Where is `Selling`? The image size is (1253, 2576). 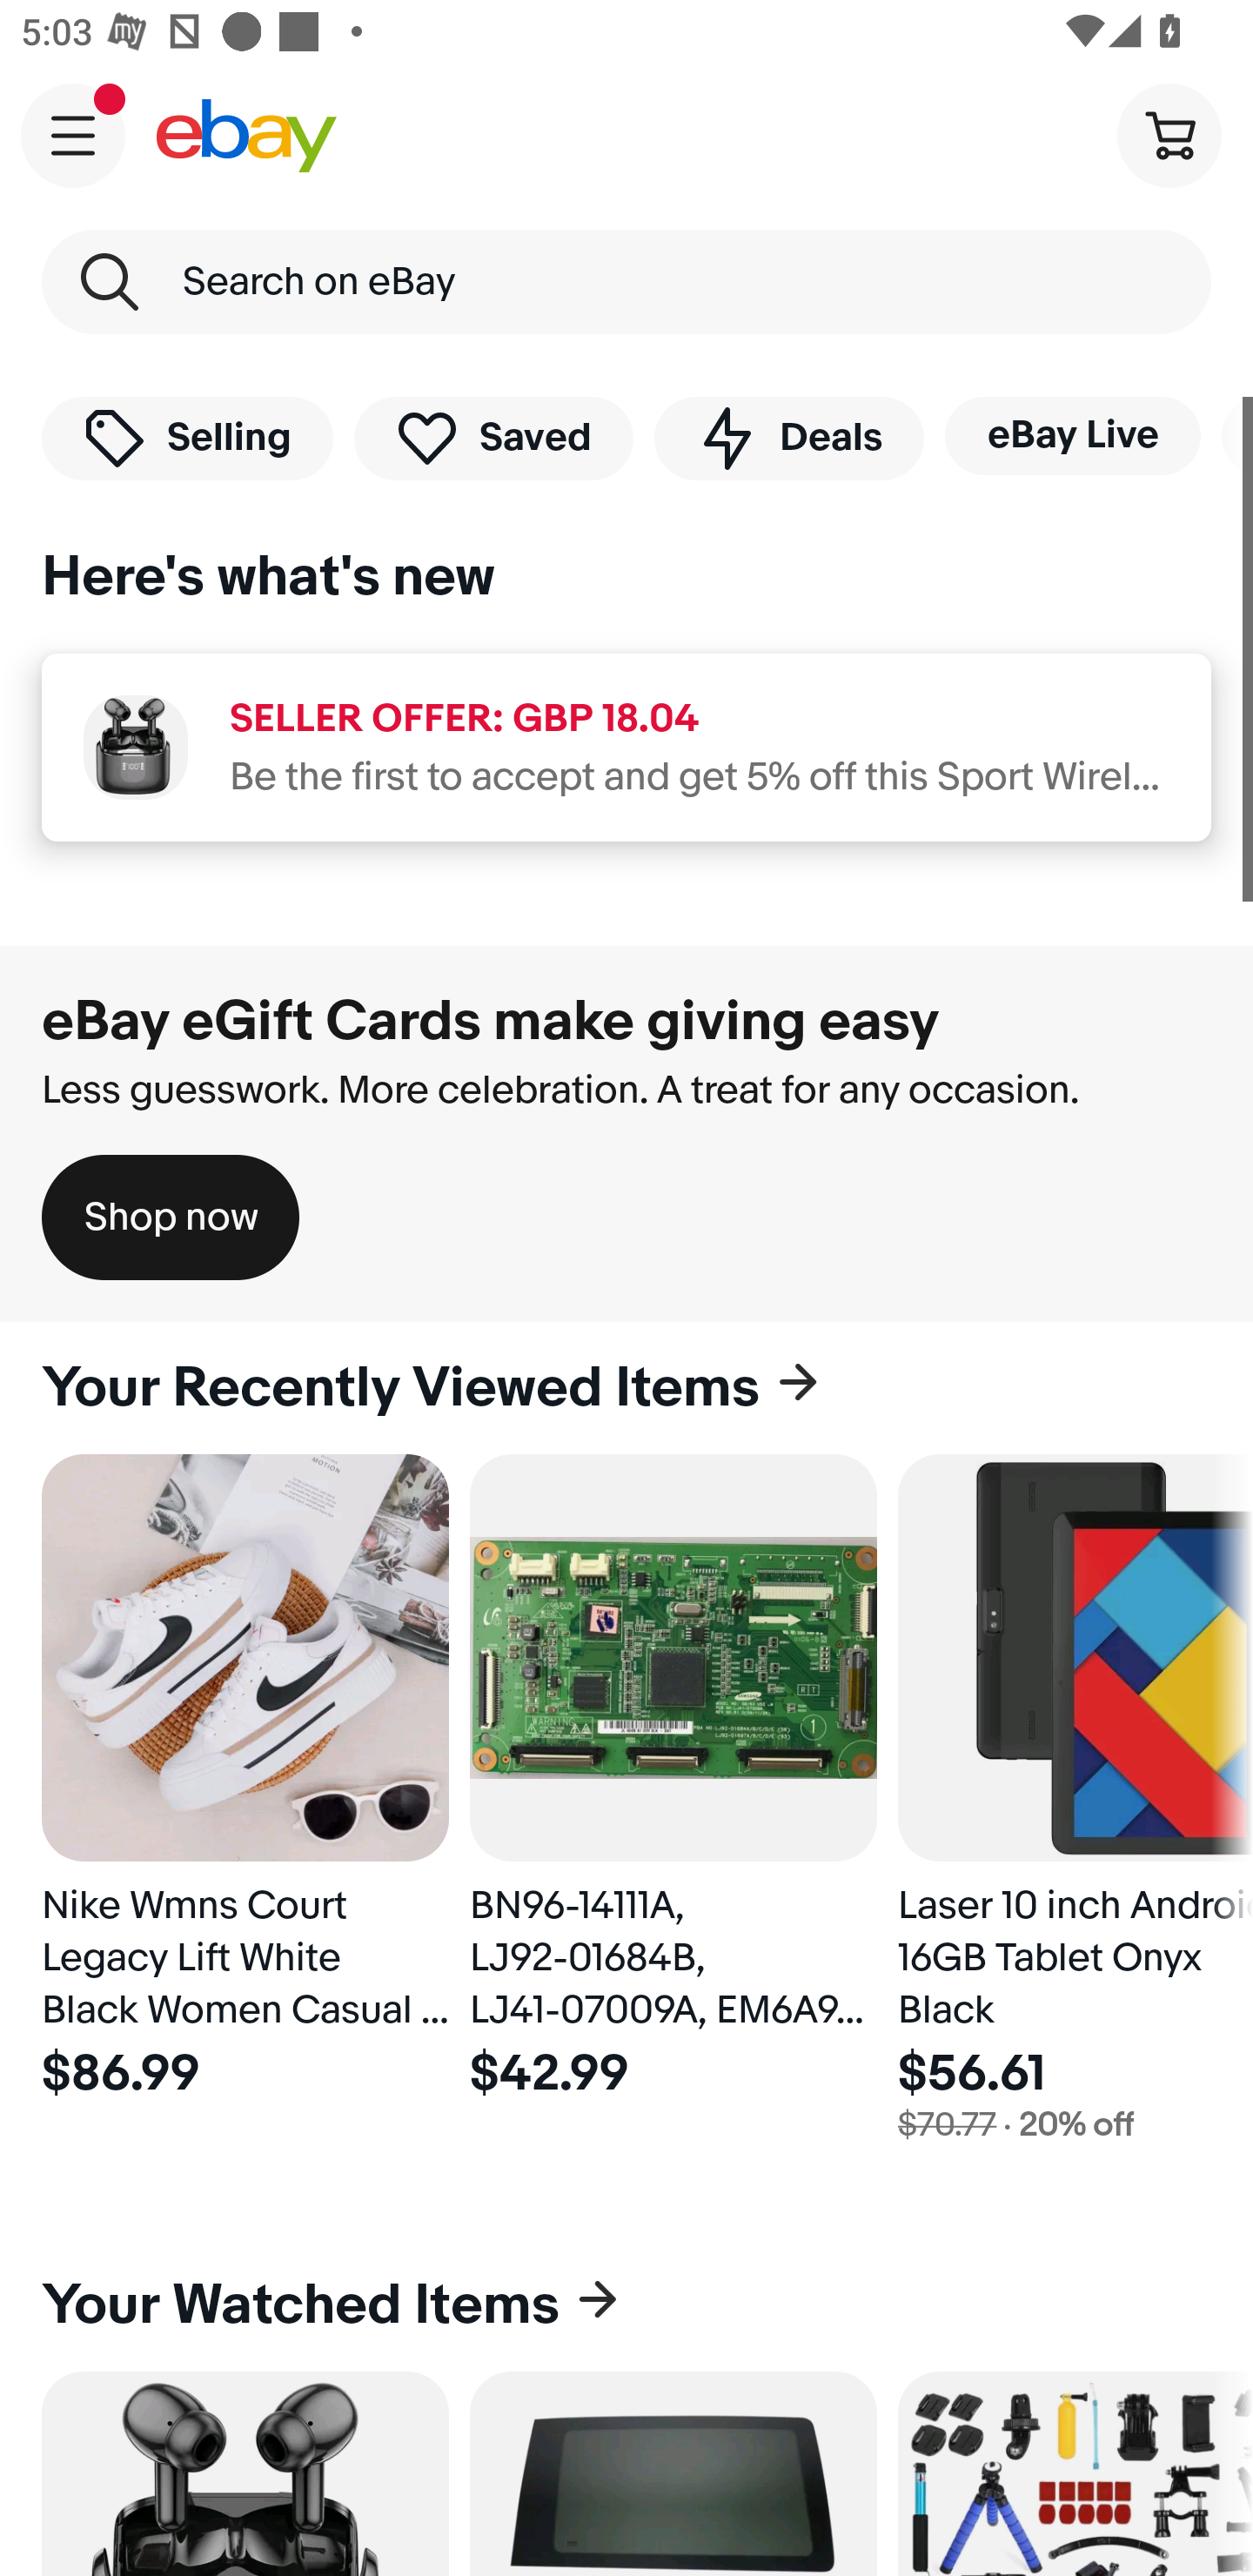 Selling is located at coordinates (187, 437).